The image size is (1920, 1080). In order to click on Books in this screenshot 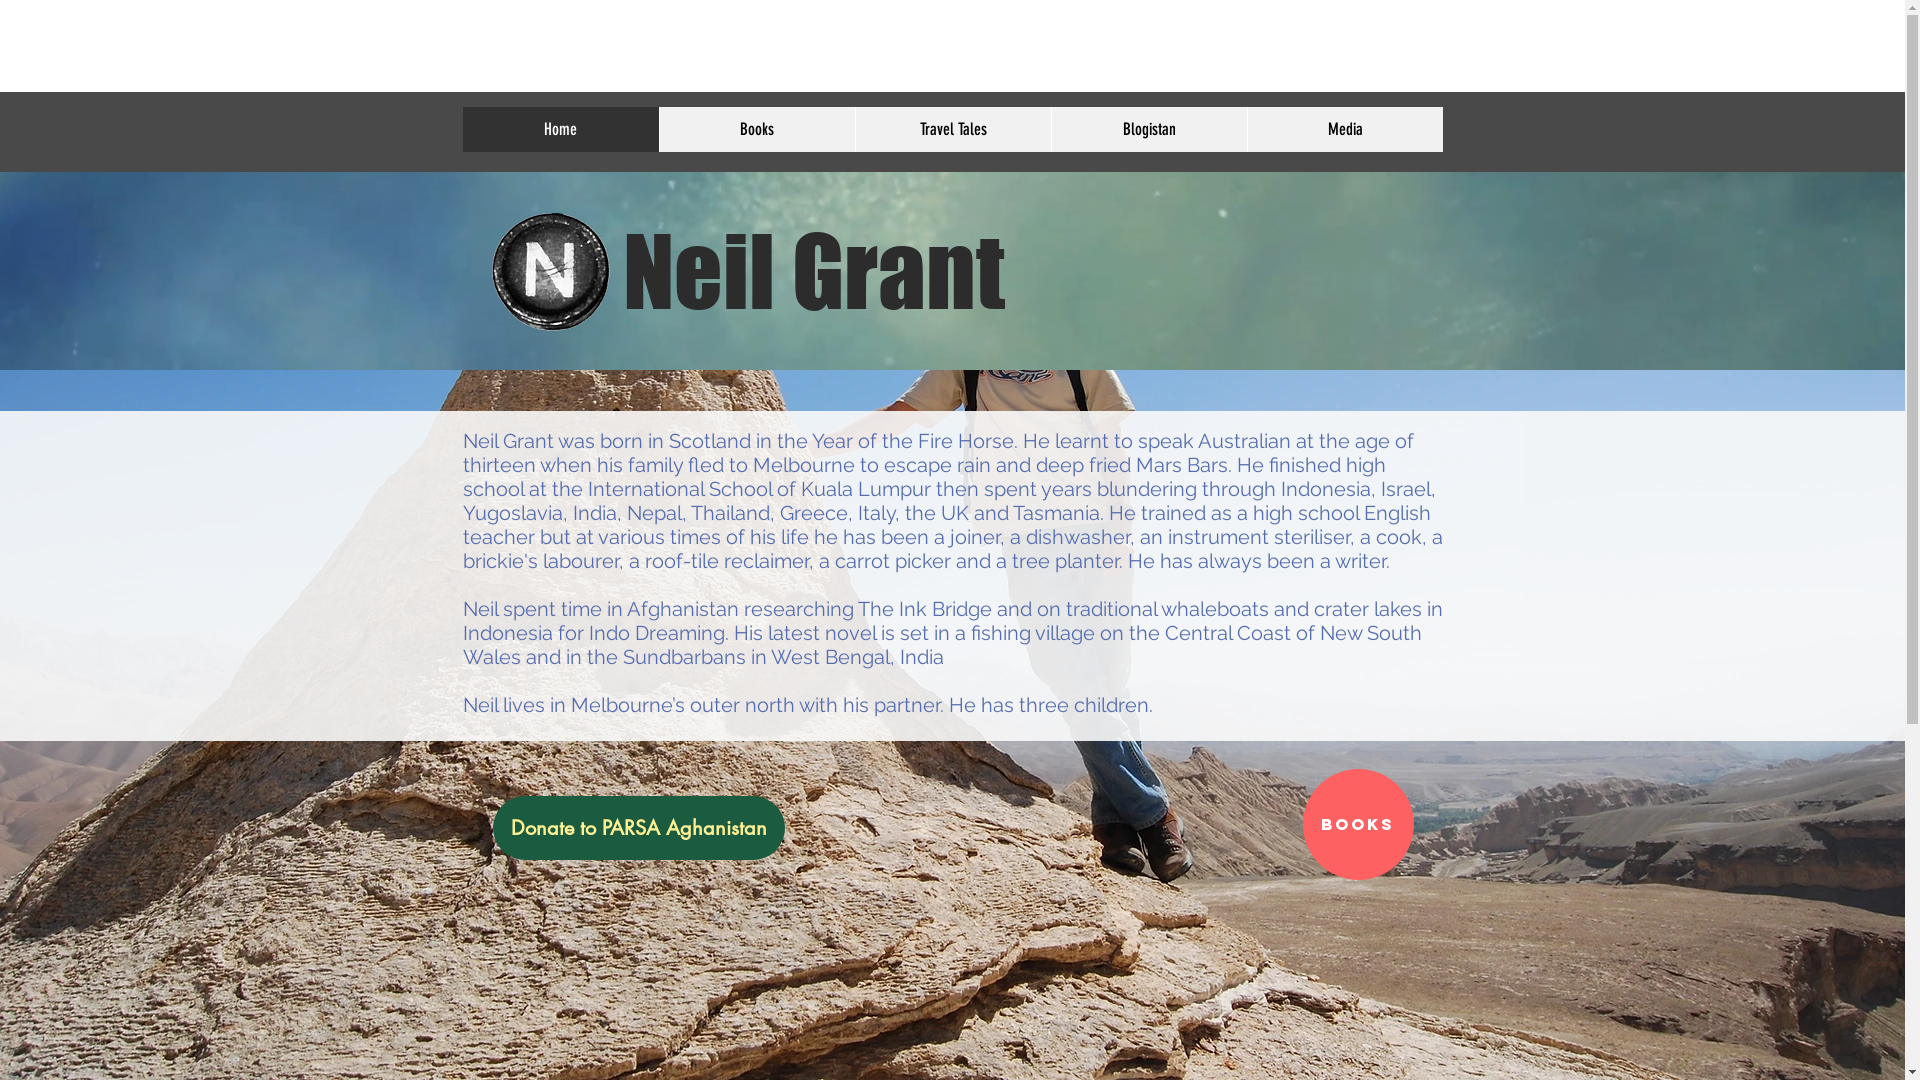, I will do `click(756, 130)`.